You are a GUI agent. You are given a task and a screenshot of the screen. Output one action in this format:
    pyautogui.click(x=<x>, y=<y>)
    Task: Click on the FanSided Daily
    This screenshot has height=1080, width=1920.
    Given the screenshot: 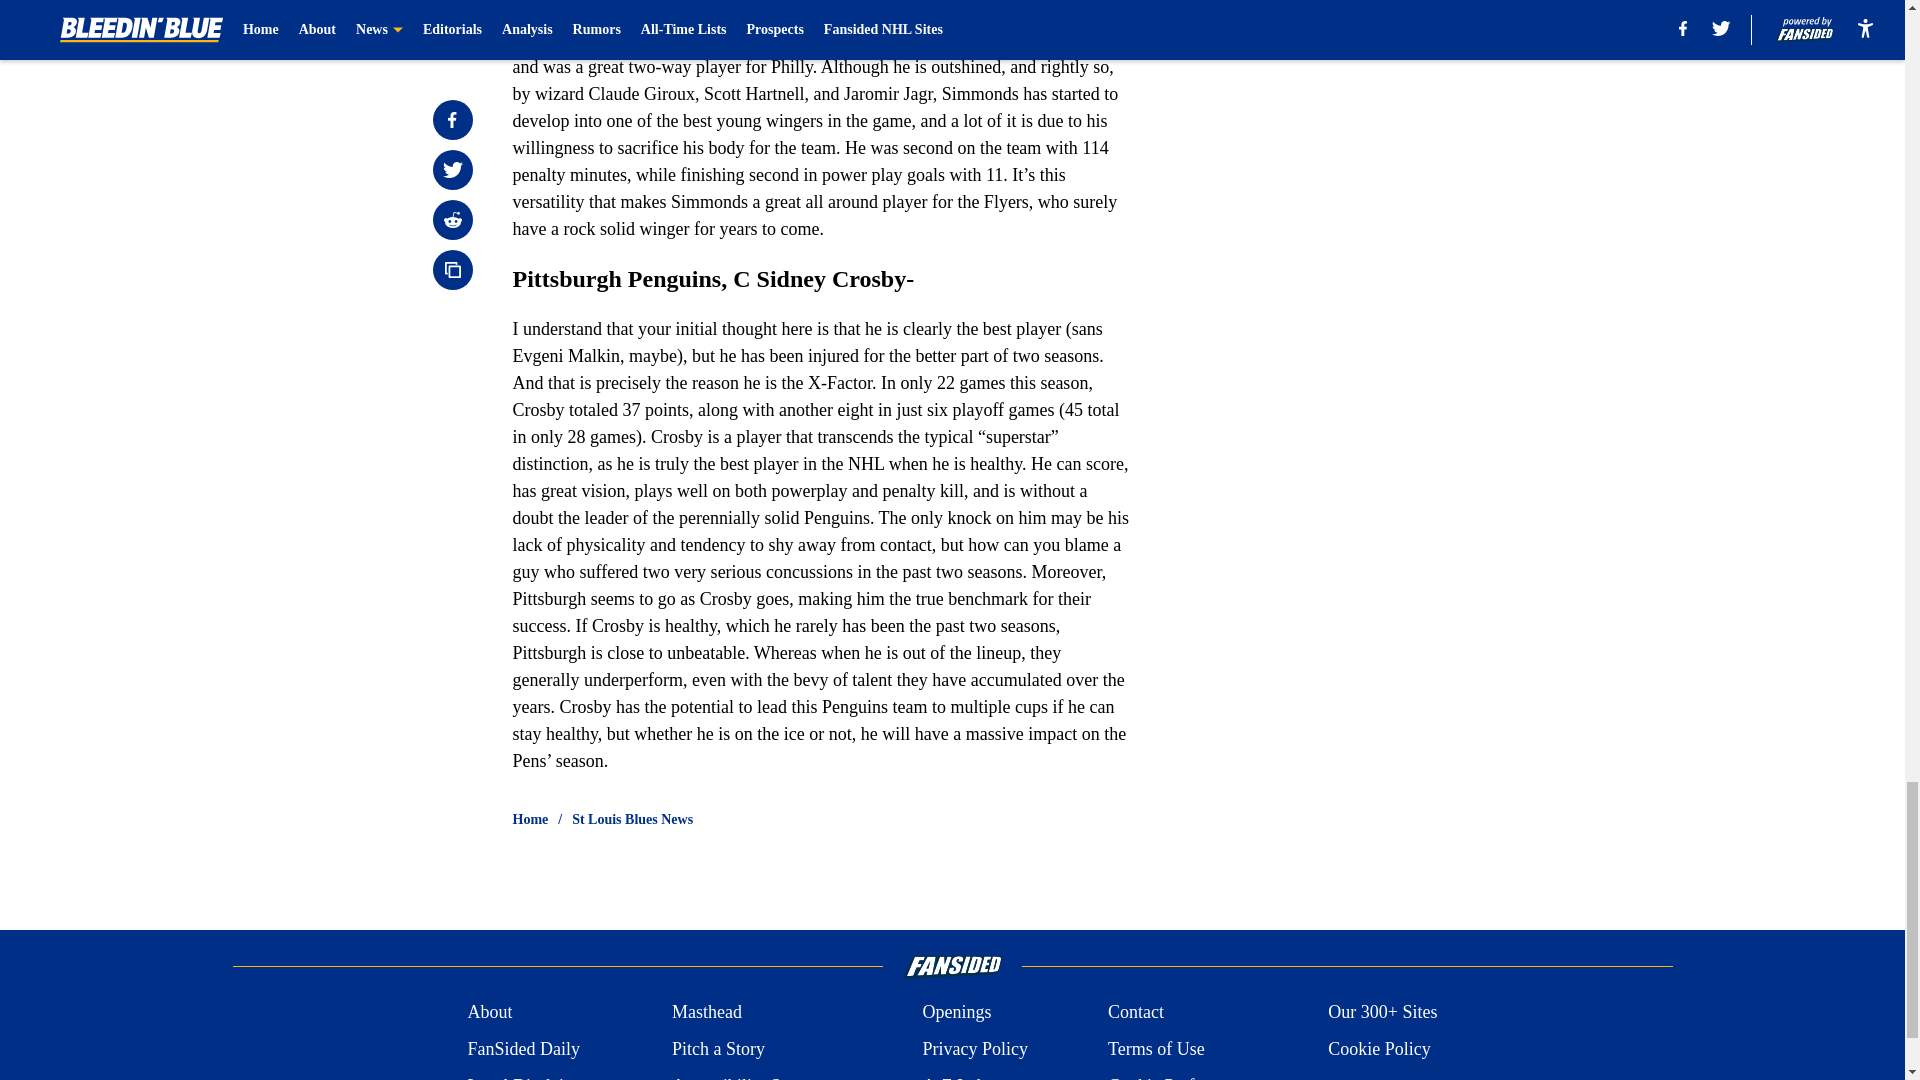 What is the action you would take?
    pyautogui.click(x=522, y=1048)
    